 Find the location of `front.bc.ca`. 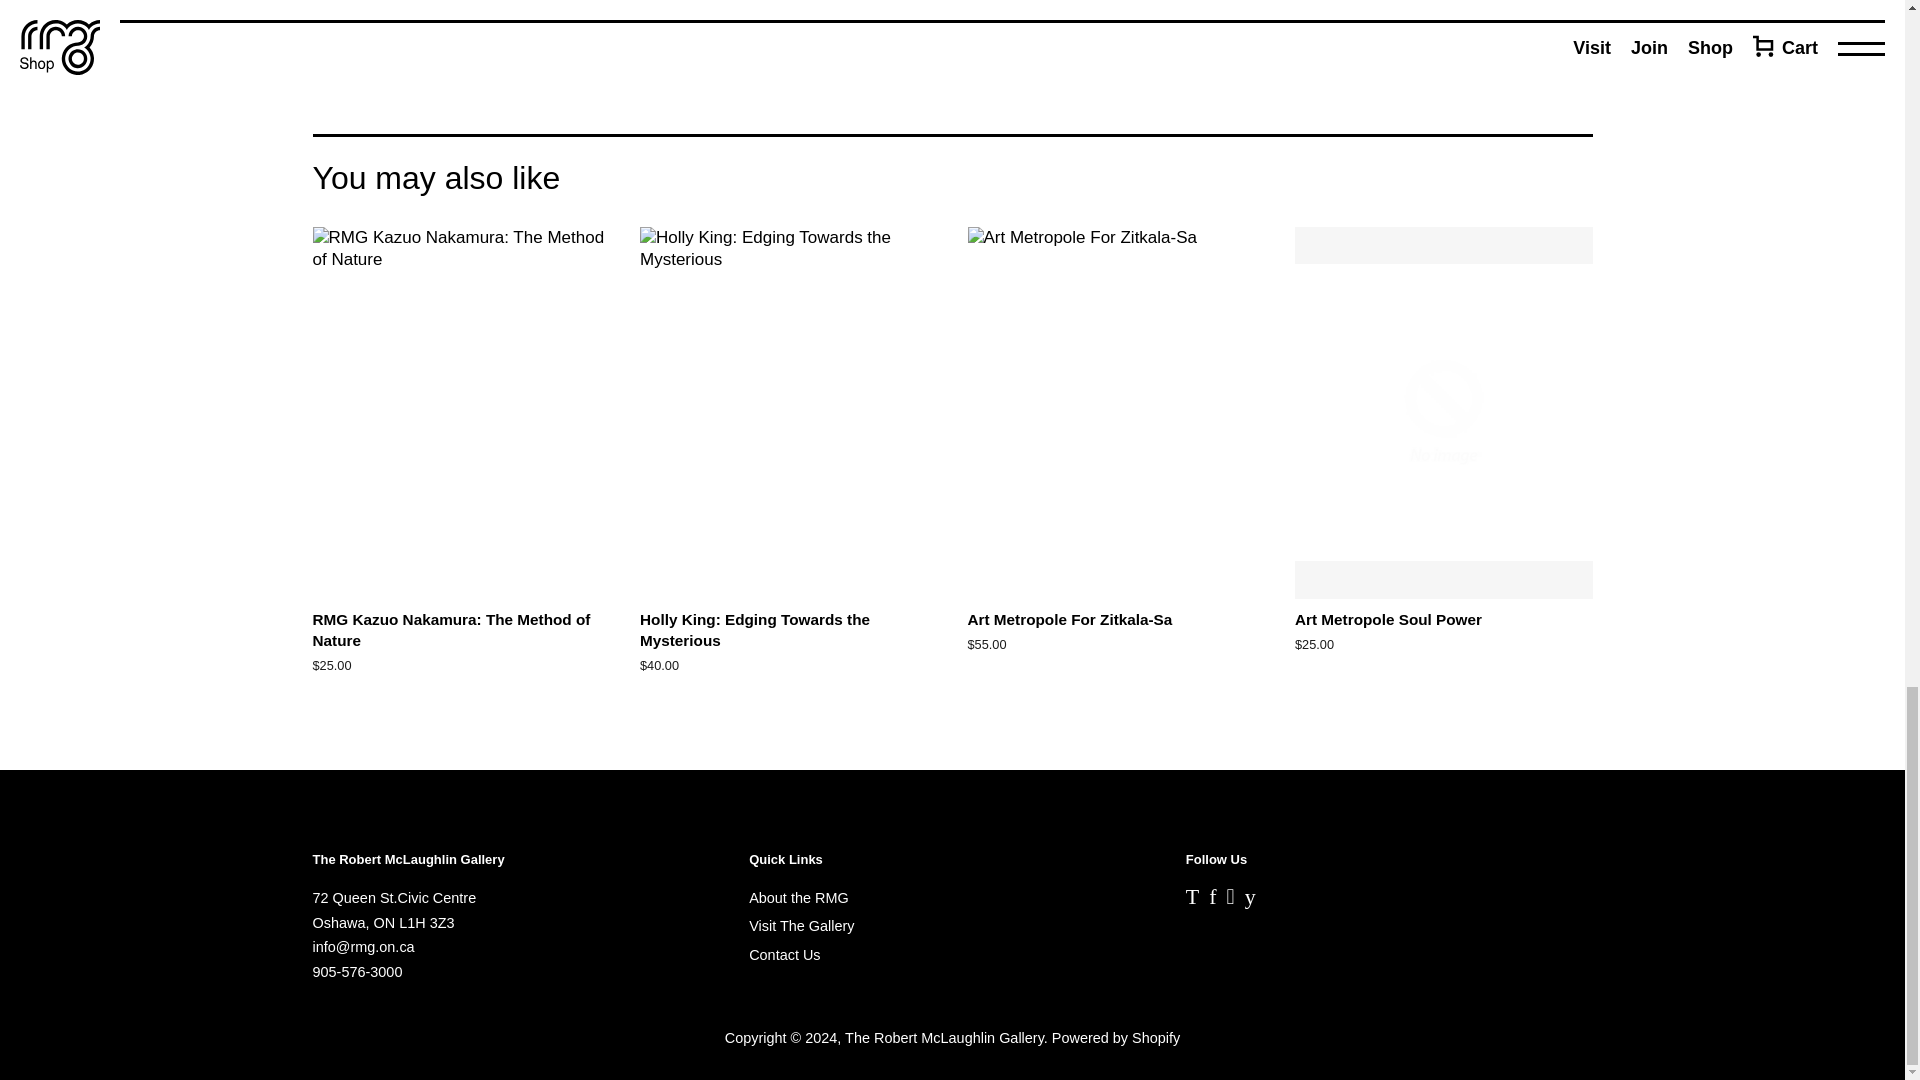

front.bc.ca is located at coordinates (1486, 56).